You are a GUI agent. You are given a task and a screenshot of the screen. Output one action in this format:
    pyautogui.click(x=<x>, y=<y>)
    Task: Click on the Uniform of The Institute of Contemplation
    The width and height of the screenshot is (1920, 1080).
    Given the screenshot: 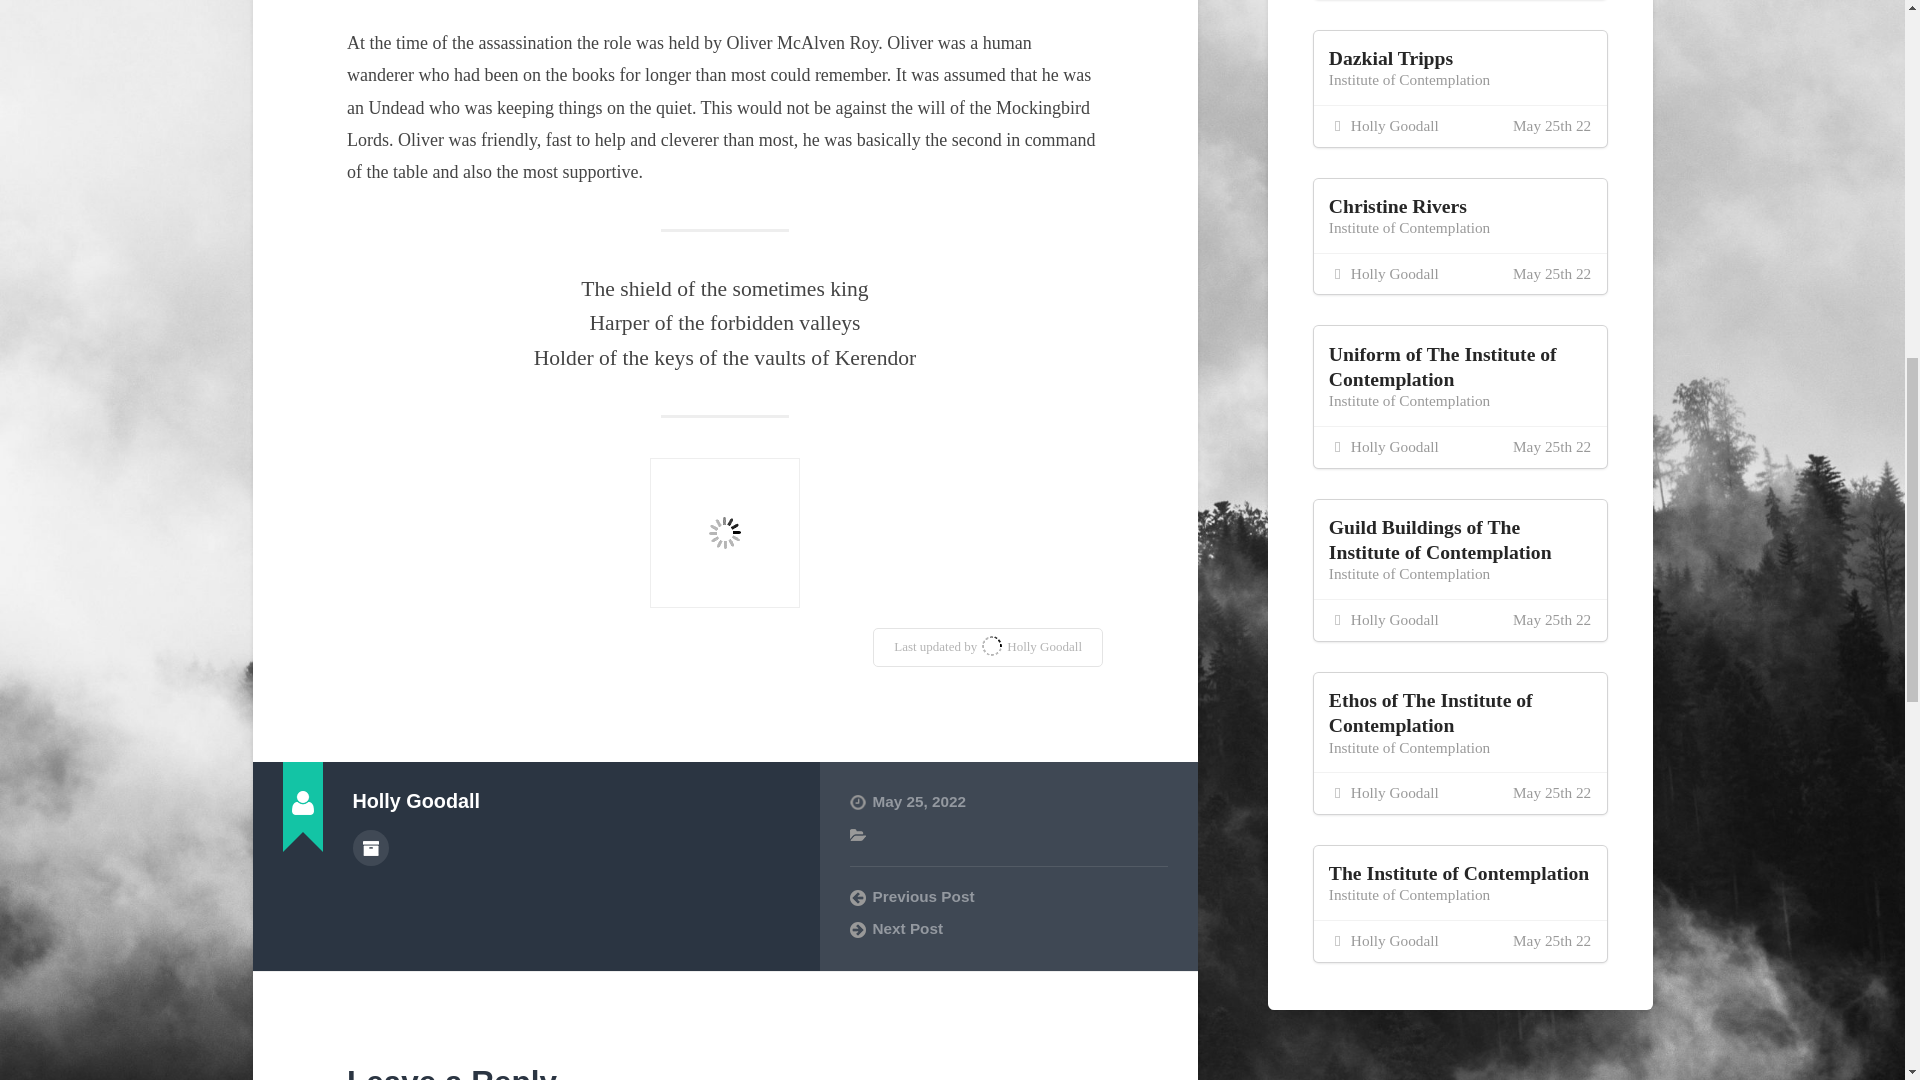 What is the action you would take?
    pyautogui.click(x=1442, y=366)
    